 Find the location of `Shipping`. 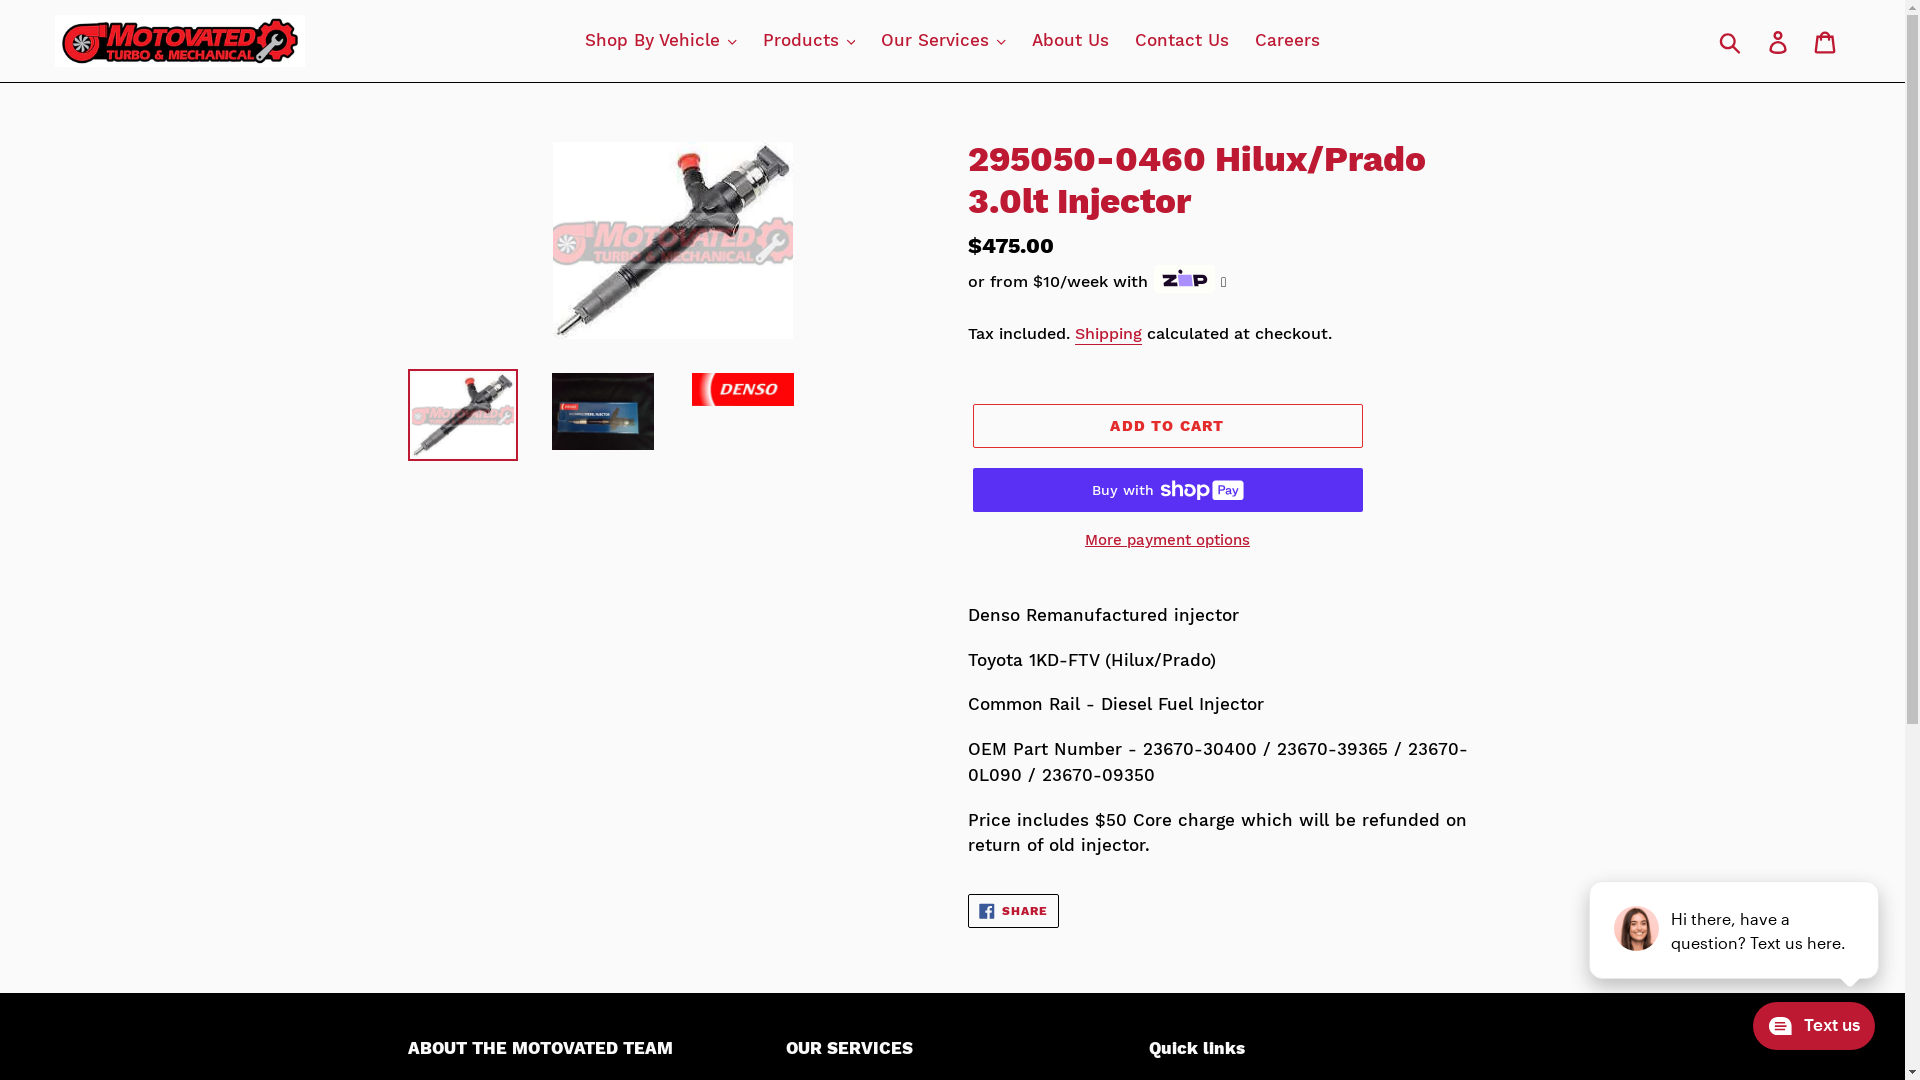

Shipping is located at coordinates (1108, 334).